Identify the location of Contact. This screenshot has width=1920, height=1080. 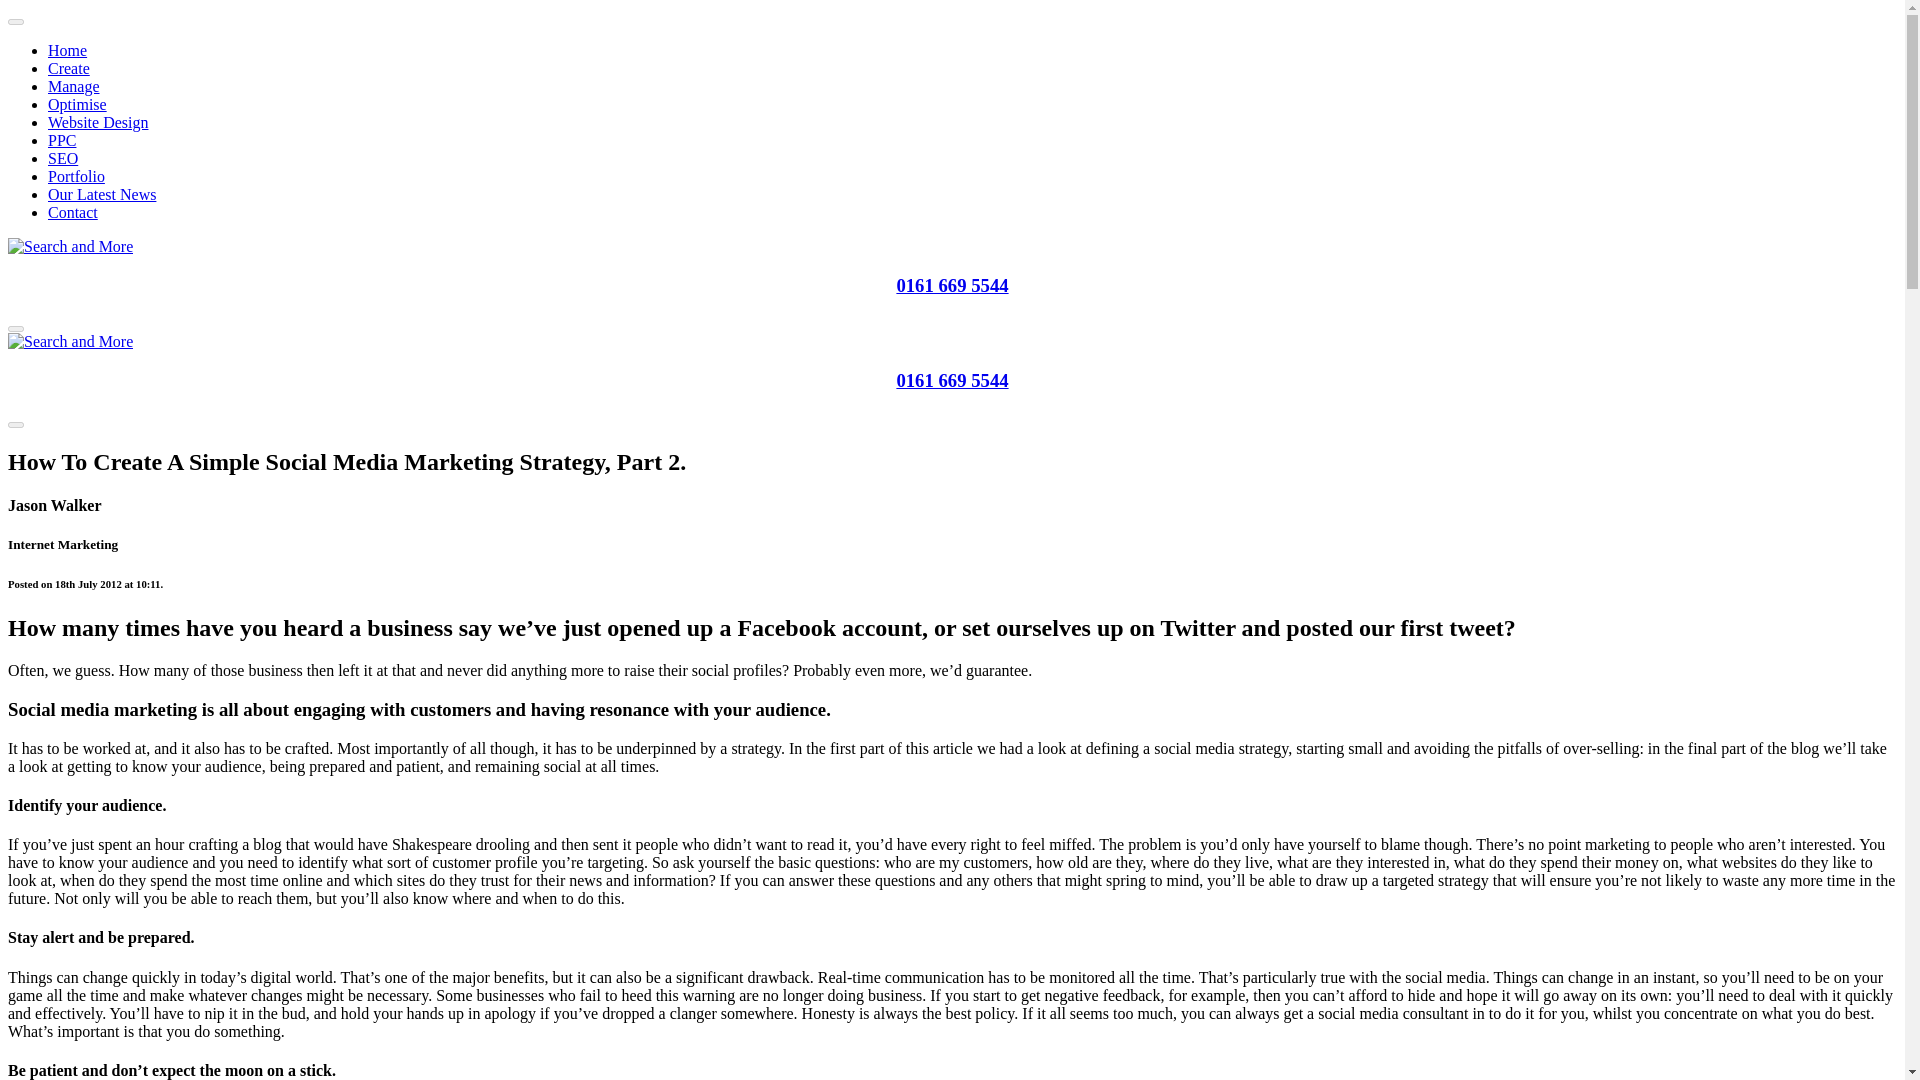
(72, 212).